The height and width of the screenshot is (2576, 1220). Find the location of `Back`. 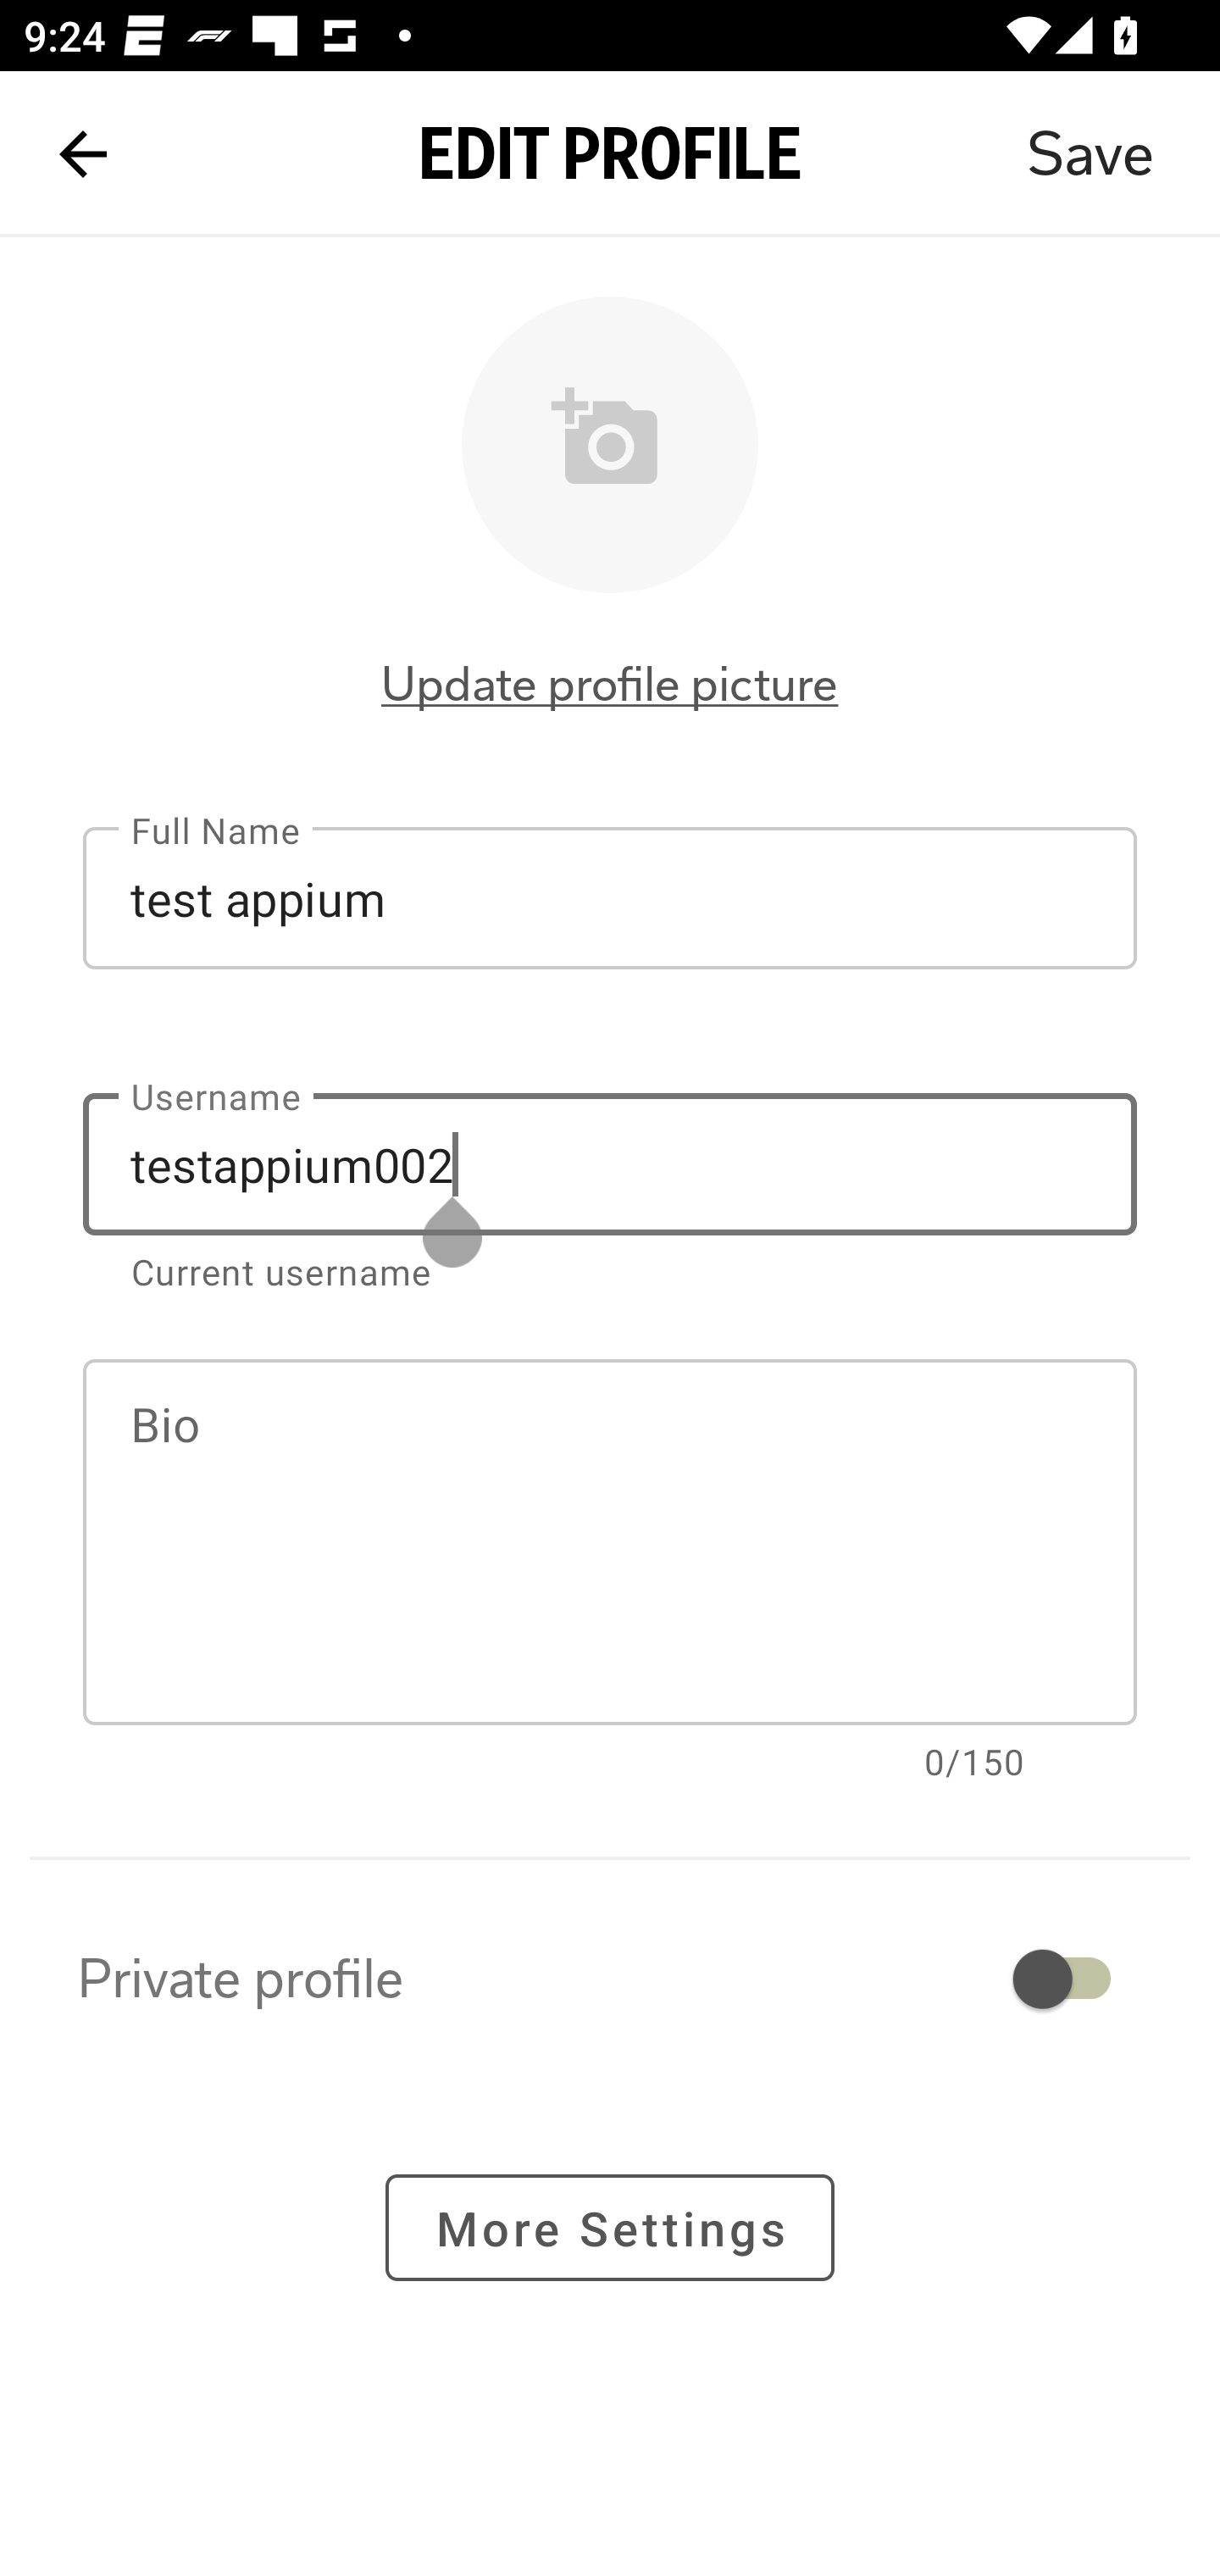

Back is located at coordinates (83, 154).